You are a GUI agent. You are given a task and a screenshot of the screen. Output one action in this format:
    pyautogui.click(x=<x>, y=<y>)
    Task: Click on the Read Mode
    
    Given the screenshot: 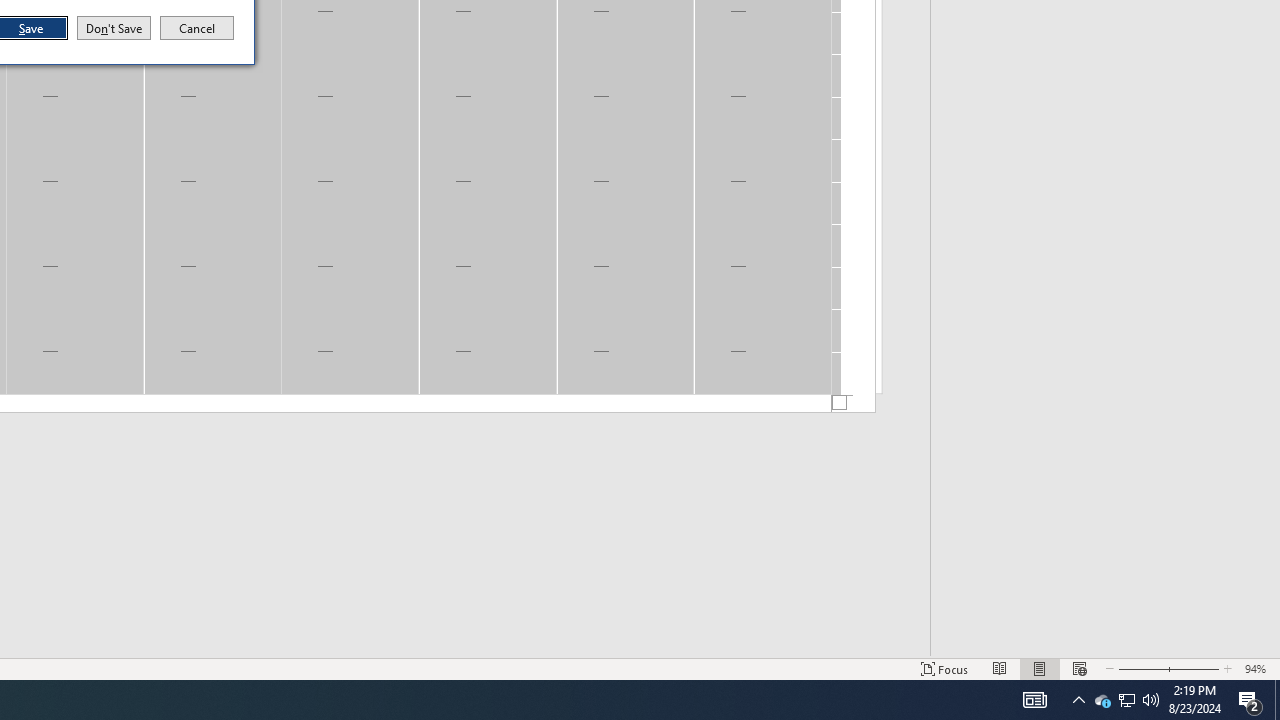 What is the action you would take?
    pyautogui.click(x=1000, y=668)
    